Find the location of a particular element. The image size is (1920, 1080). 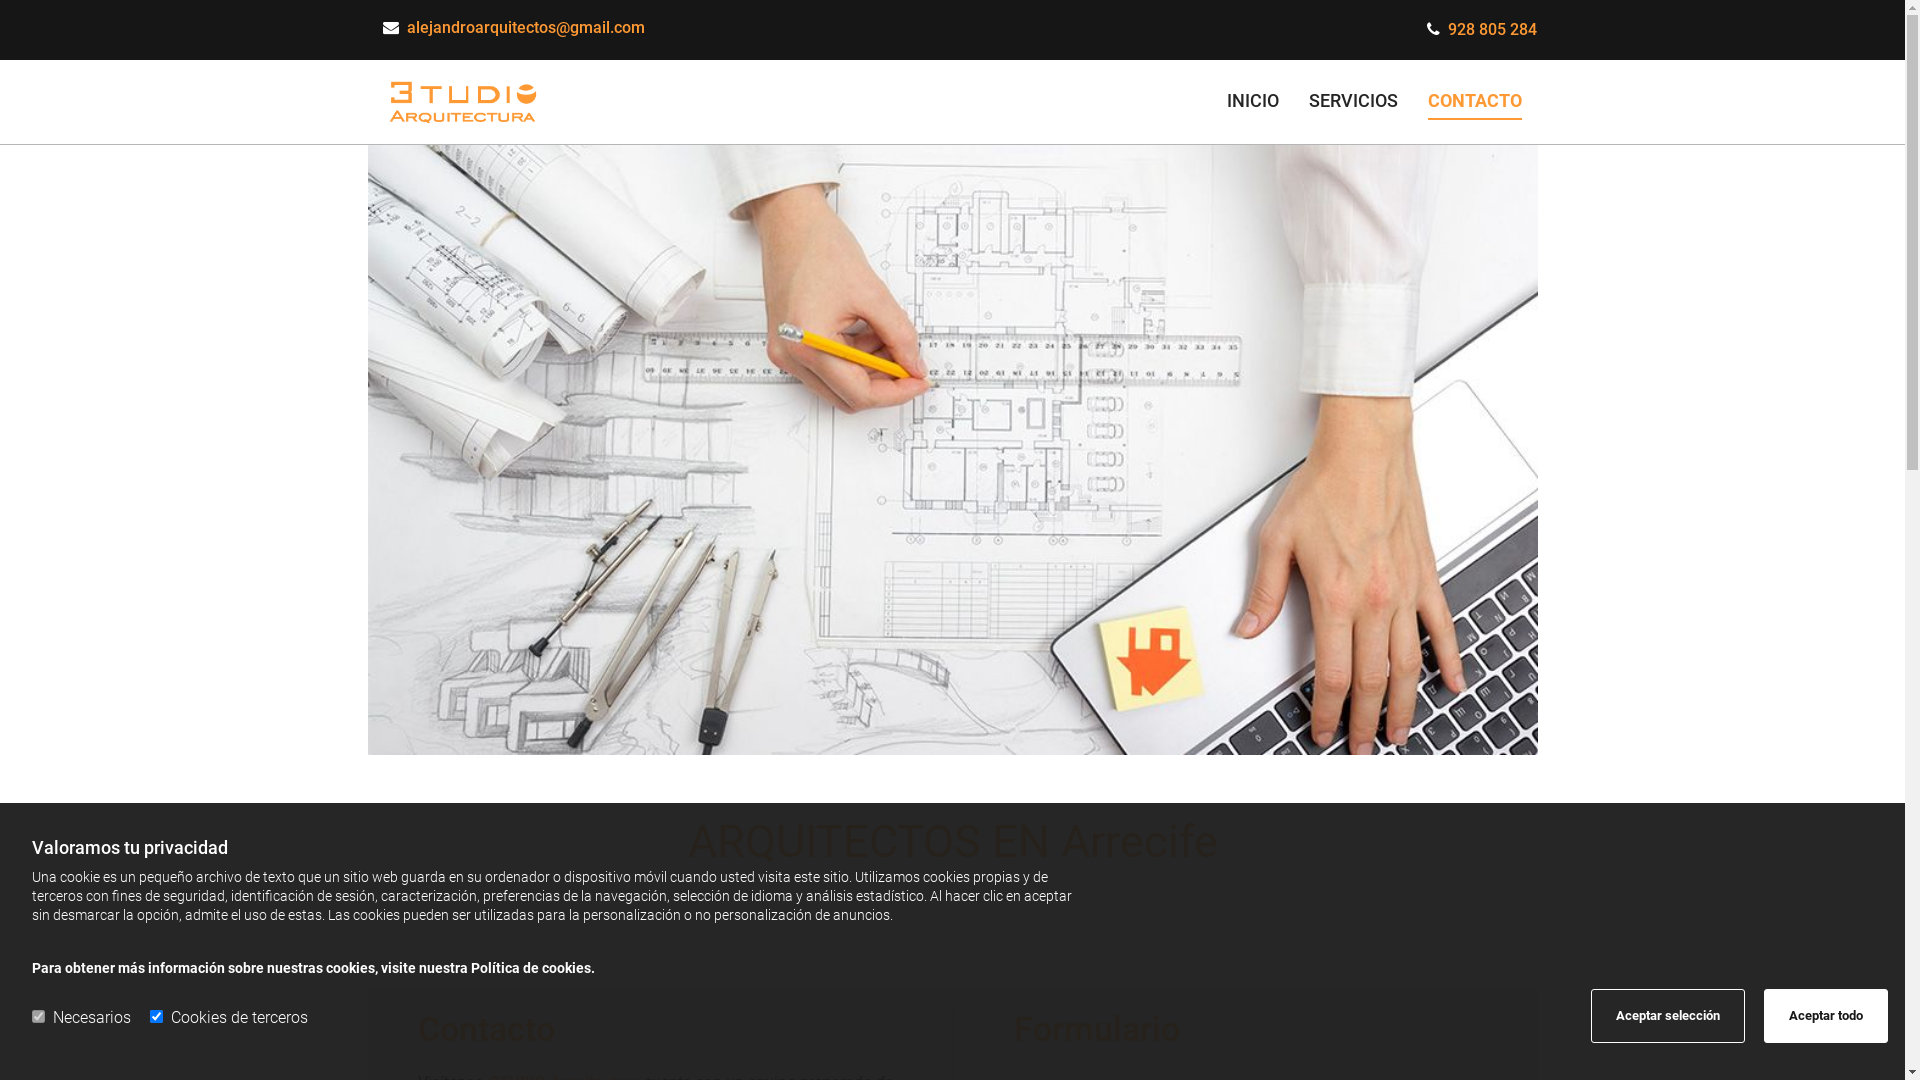

alejandroarquitectos@gmail.com is located at coordinates (525, 28).